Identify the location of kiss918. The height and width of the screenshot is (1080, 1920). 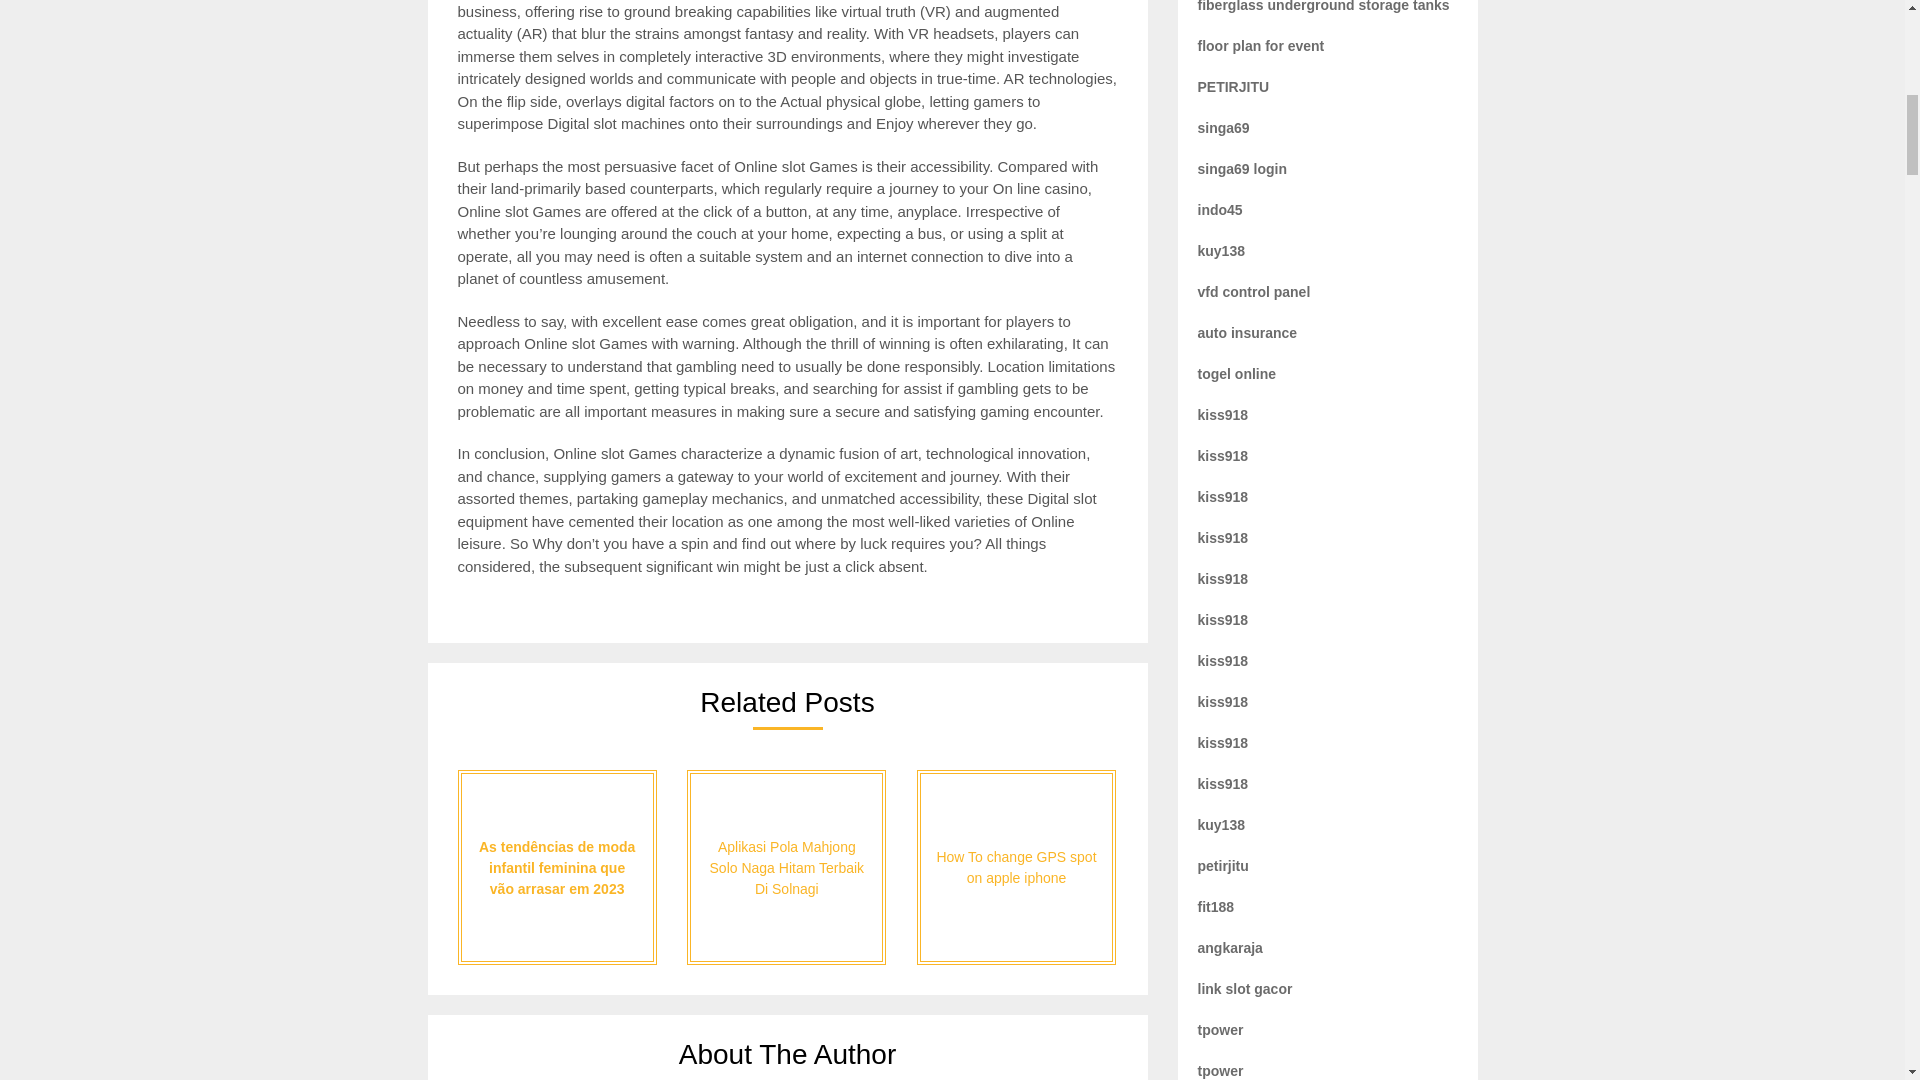
(1224, 497).